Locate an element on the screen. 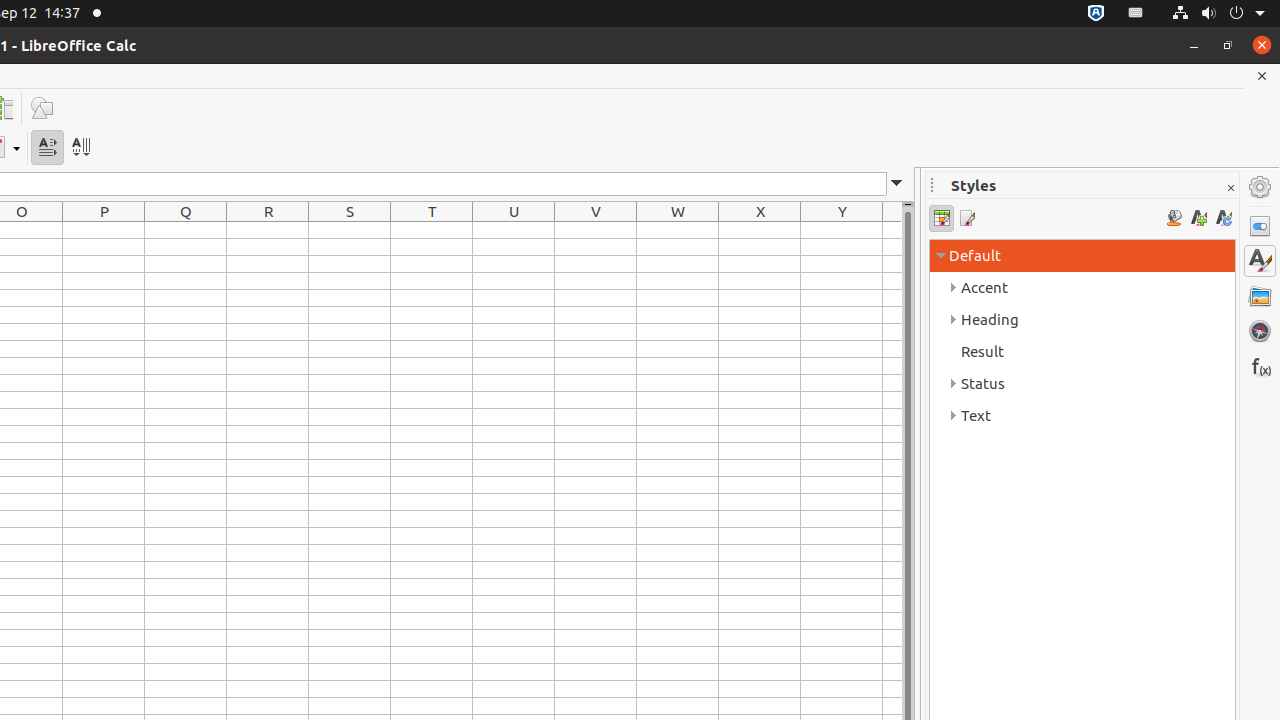 This screenshot has height=720, width=1280. Draw Functions is located at coordinates (42, 108).